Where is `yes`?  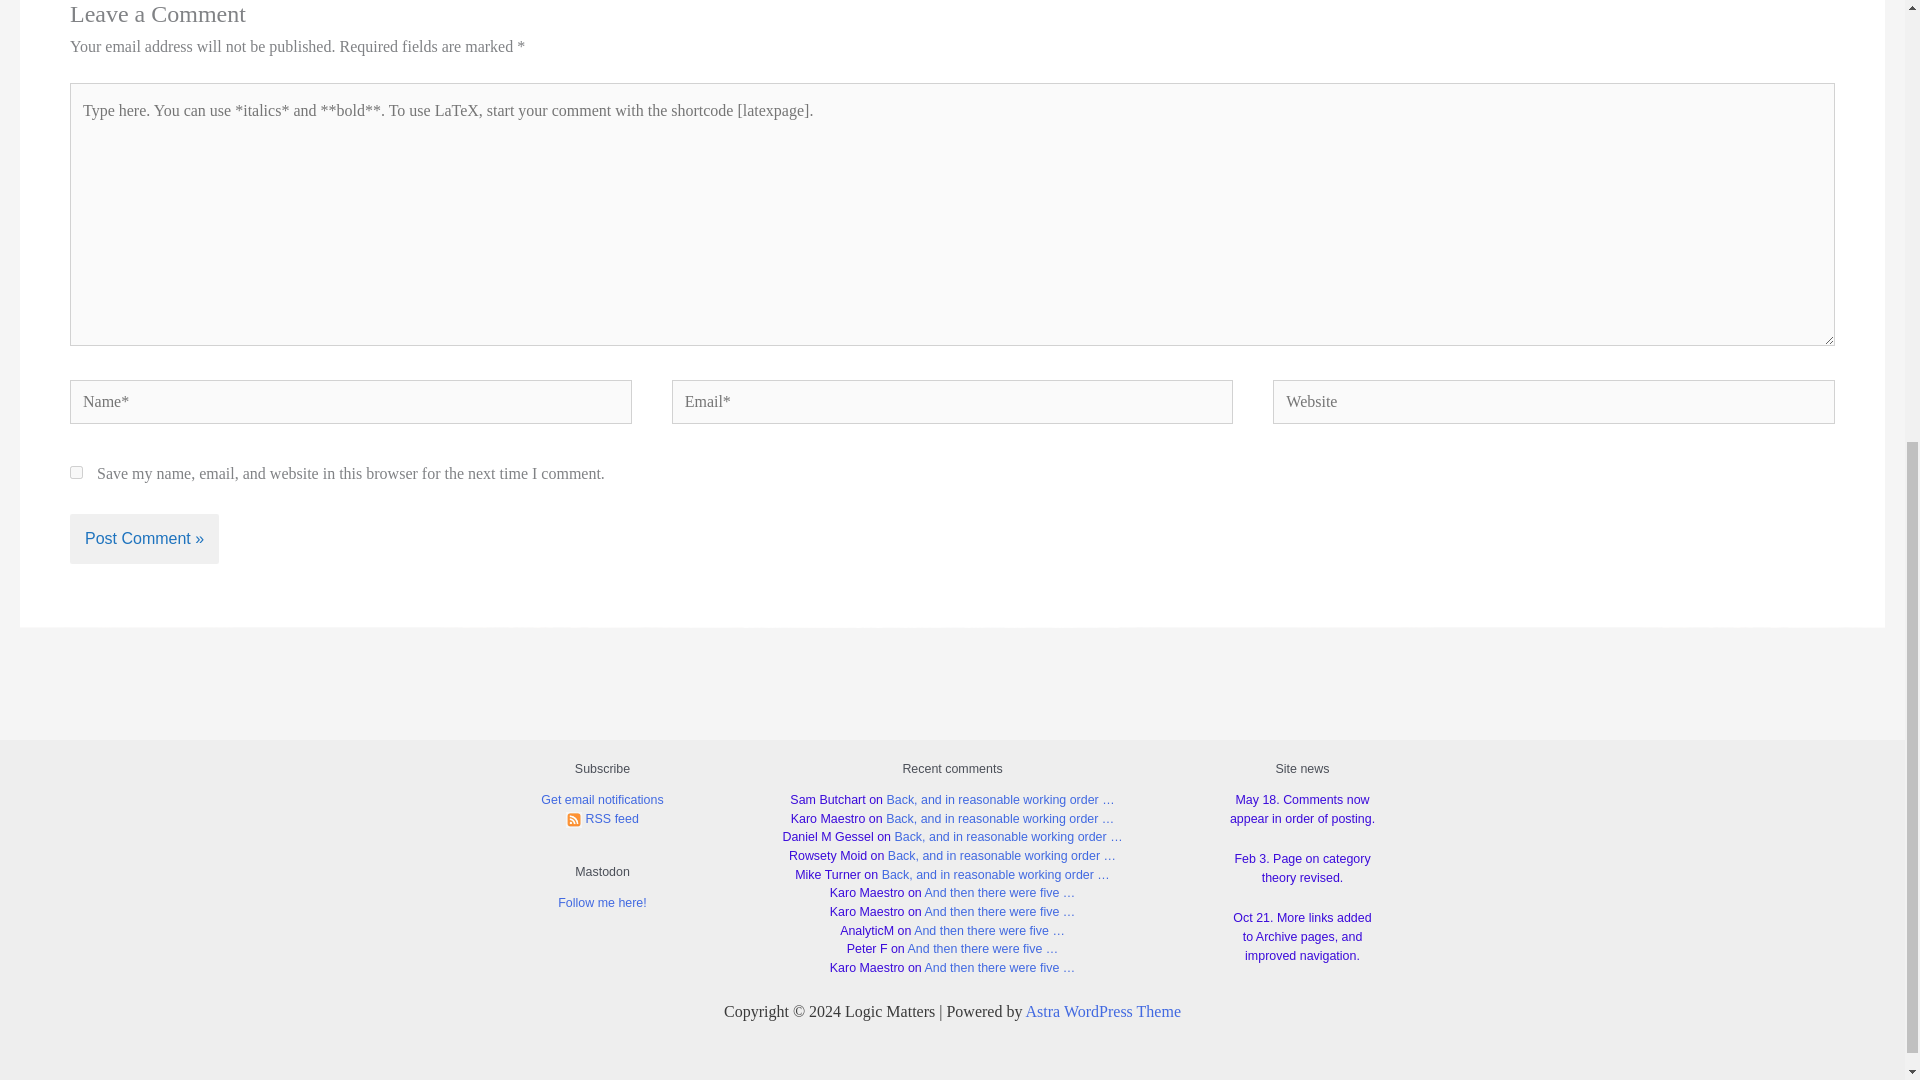 yes is located at coordinates (76, 472).